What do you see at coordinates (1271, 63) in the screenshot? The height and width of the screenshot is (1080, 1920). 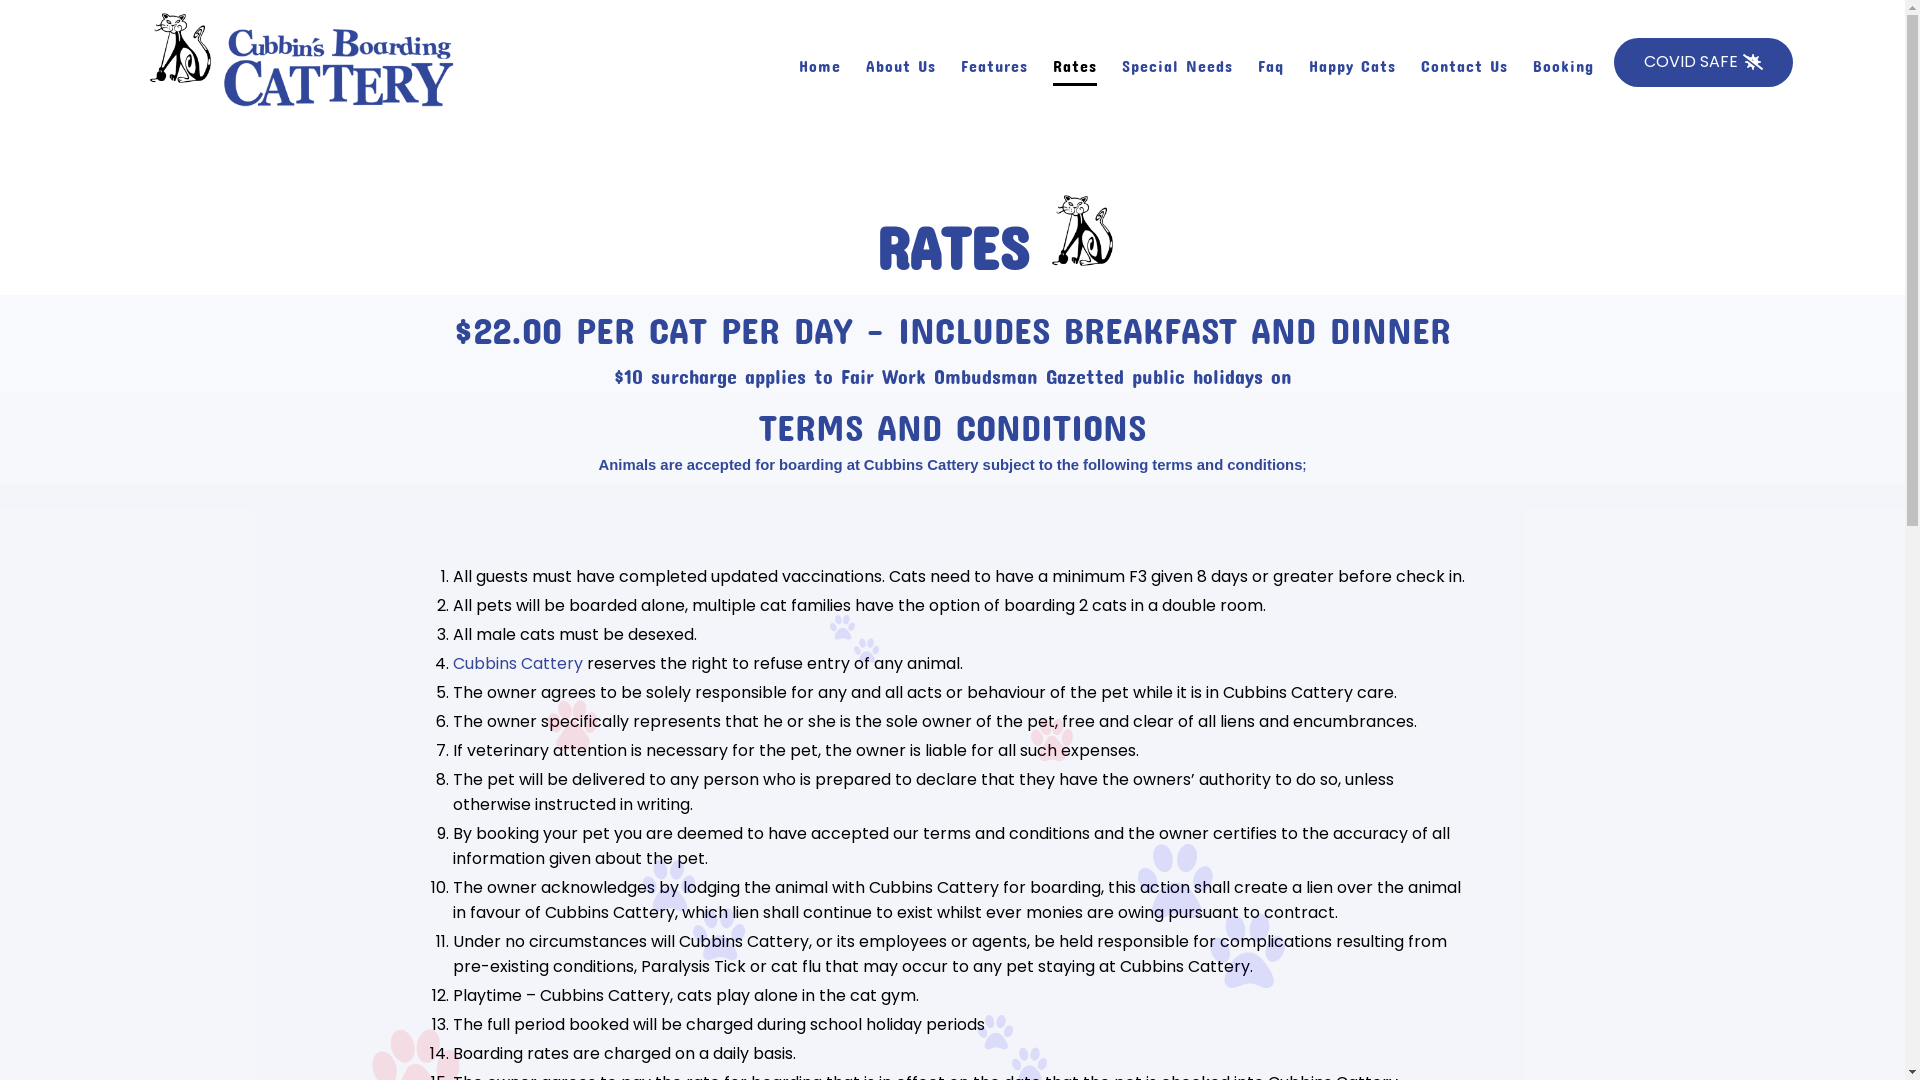 I see `Faq` at bounding box center [1271, 63].